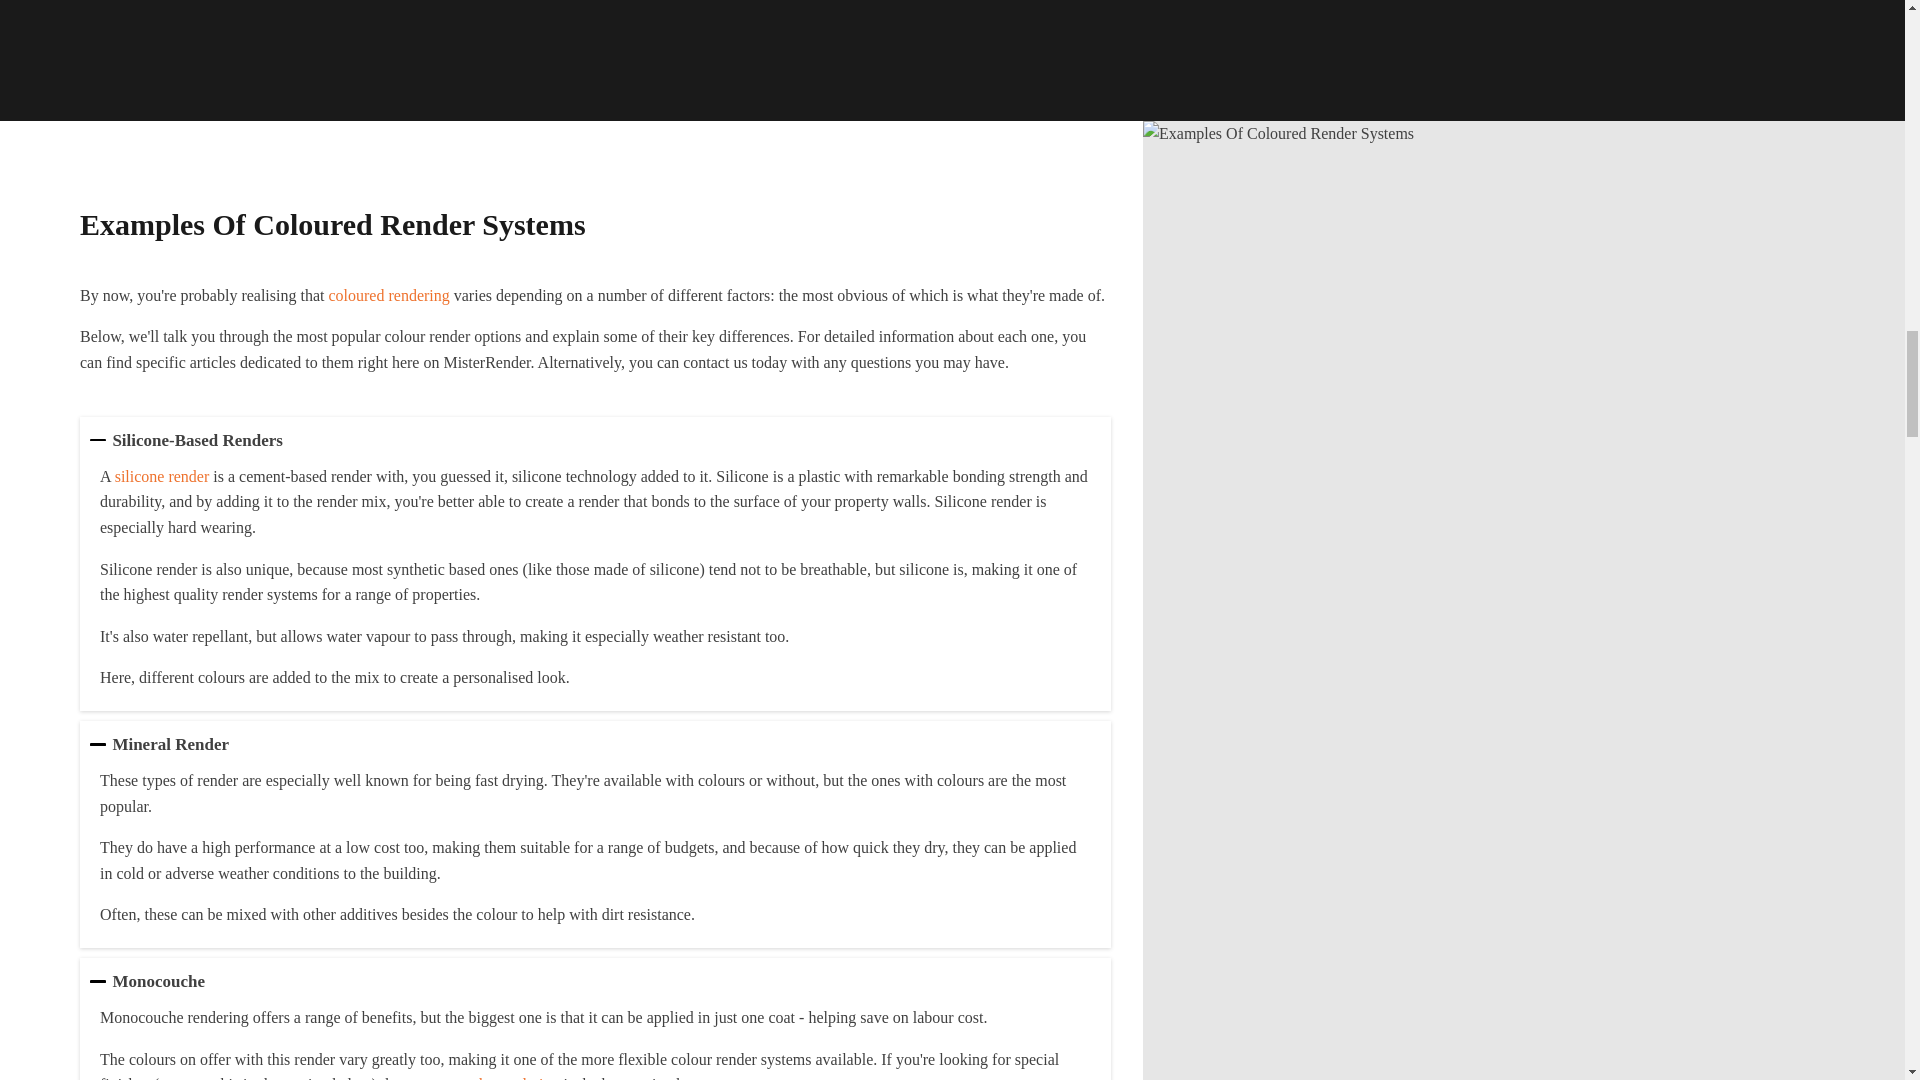  I want to click on coloured rendering, so click(388, 295).